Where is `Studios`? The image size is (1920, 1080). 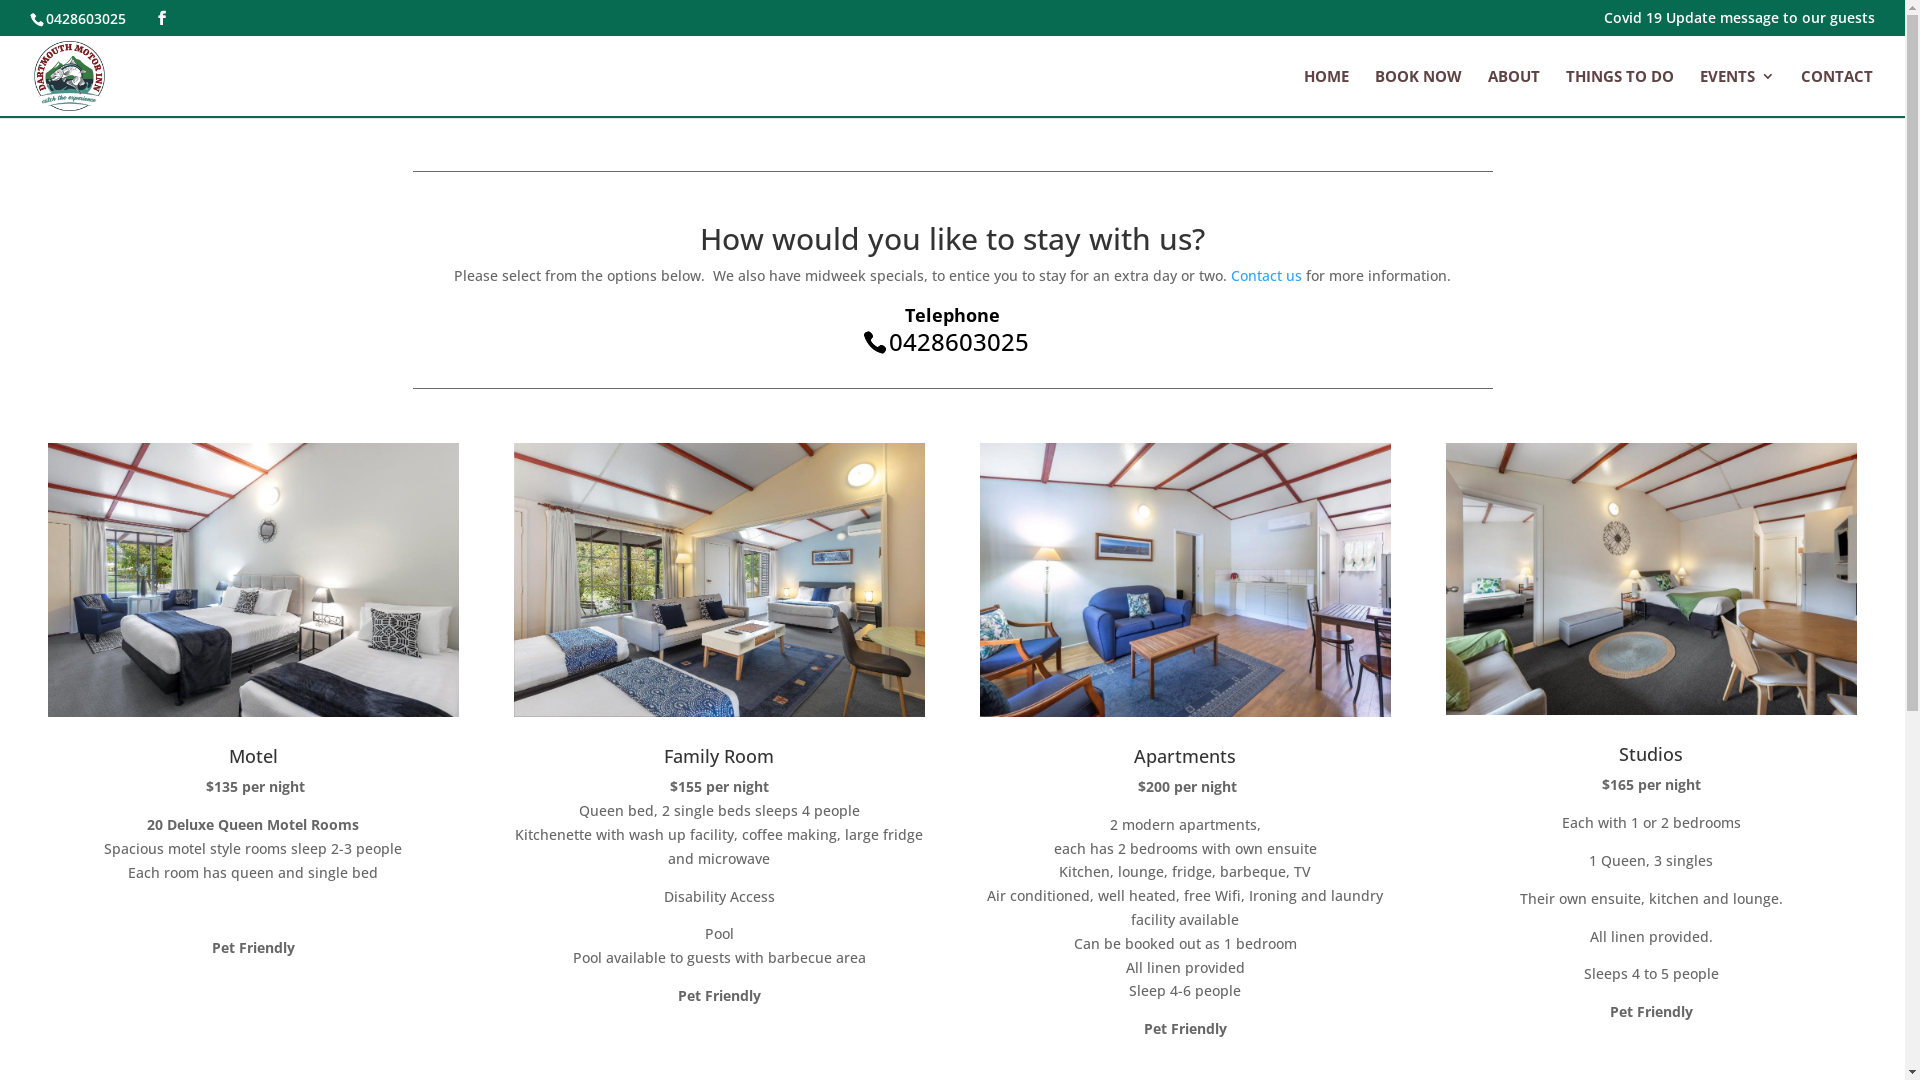
Studios is located at coordinates (1651, 754).